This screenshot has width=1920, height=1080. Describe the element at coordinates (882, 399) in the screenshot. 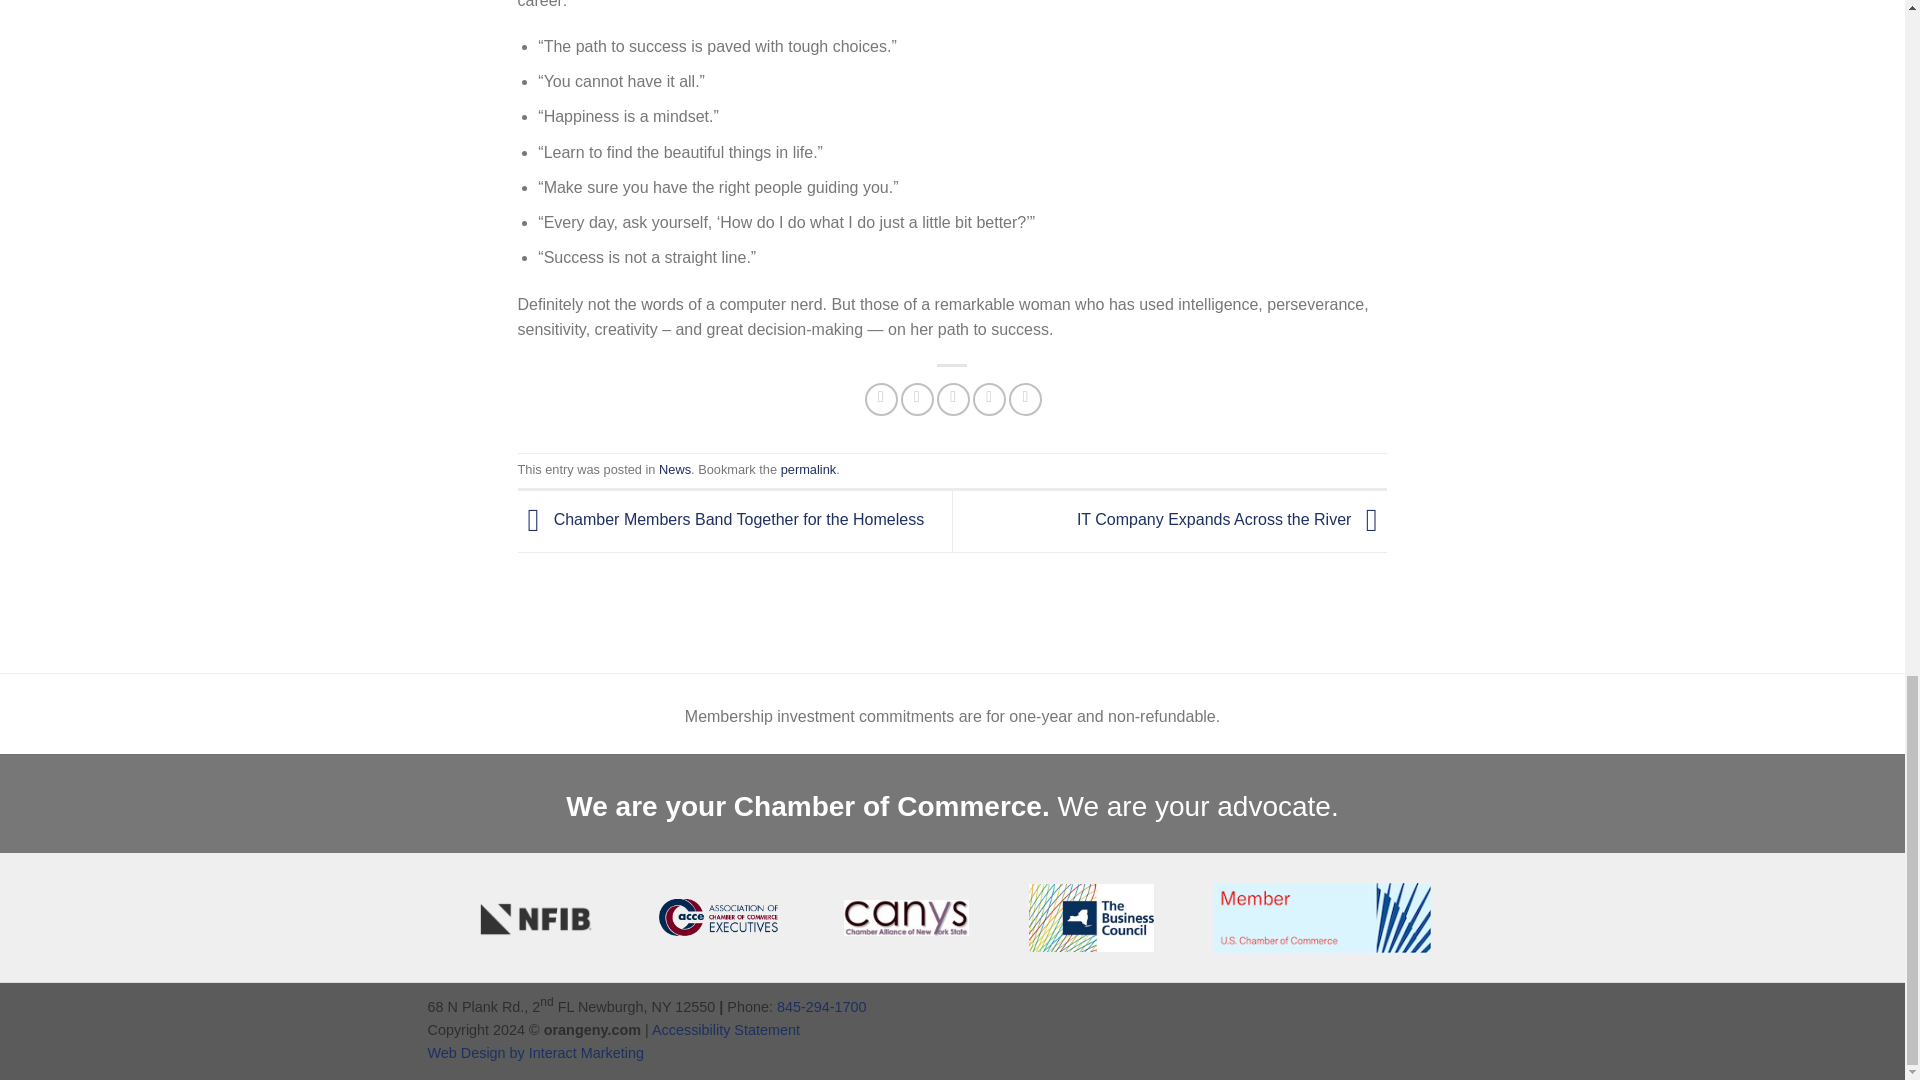

I see `Share on Facebook` at that location.